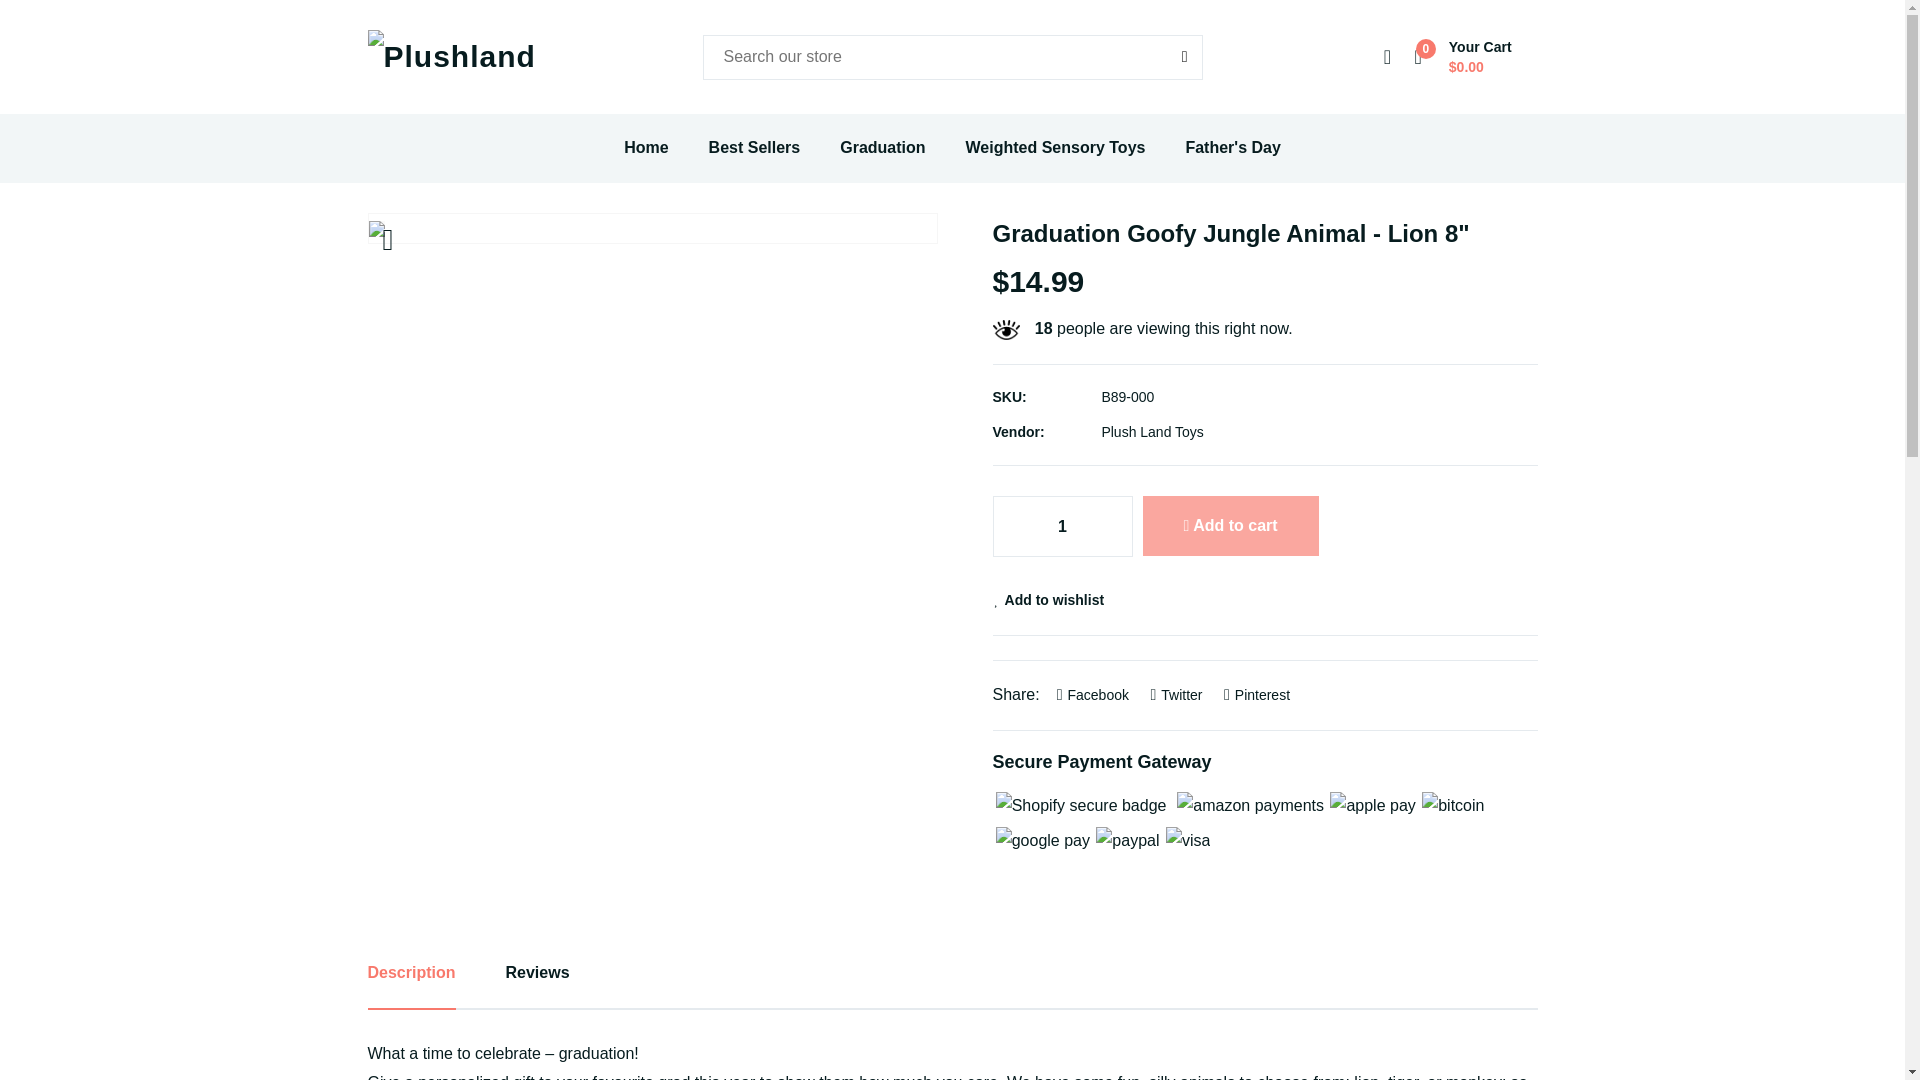 This screenshot has width=1920, height=1080. What do you see at coordinates (646, 148) in the screenshot?
I see `Home` at bounding box center [646, 148].